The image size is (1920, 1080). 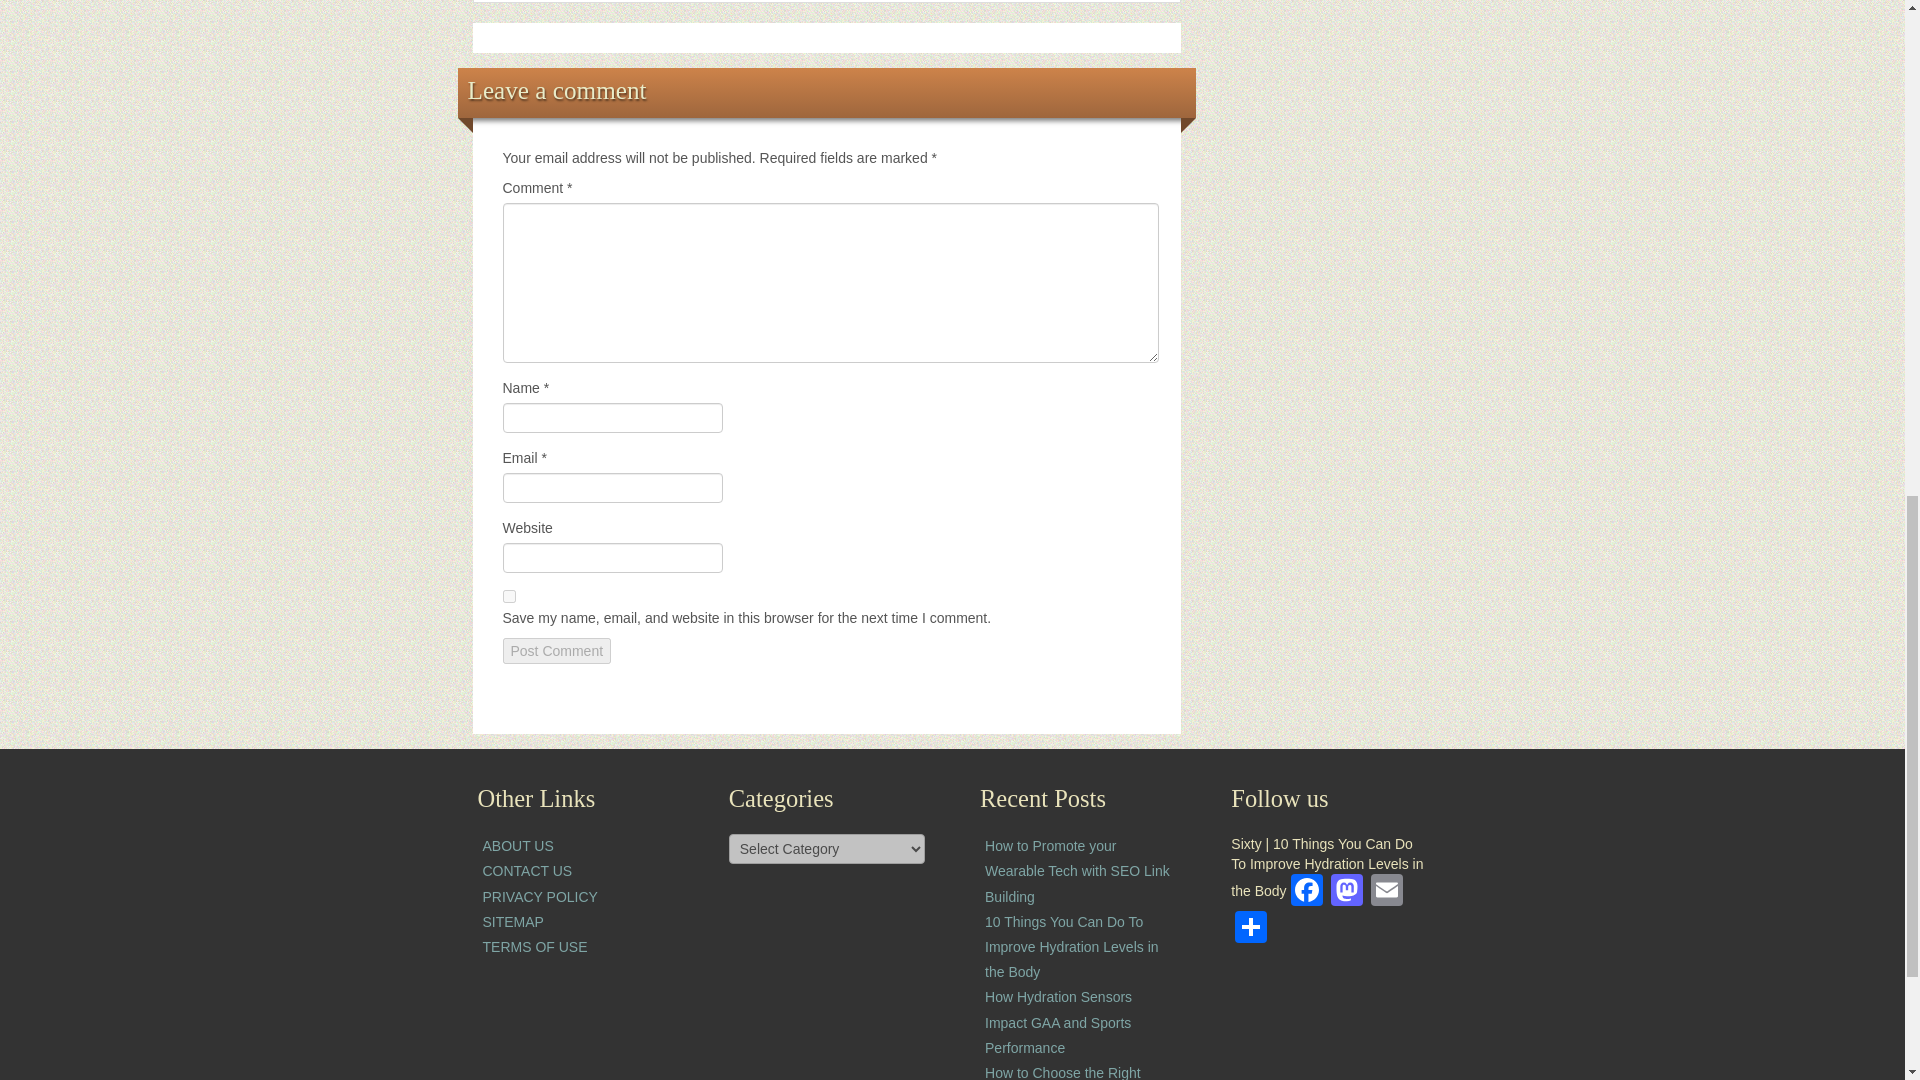 I want to click on 10 Things You Can Do To Improve Hydration Levels in the Body, so click(x=1072, y=946).